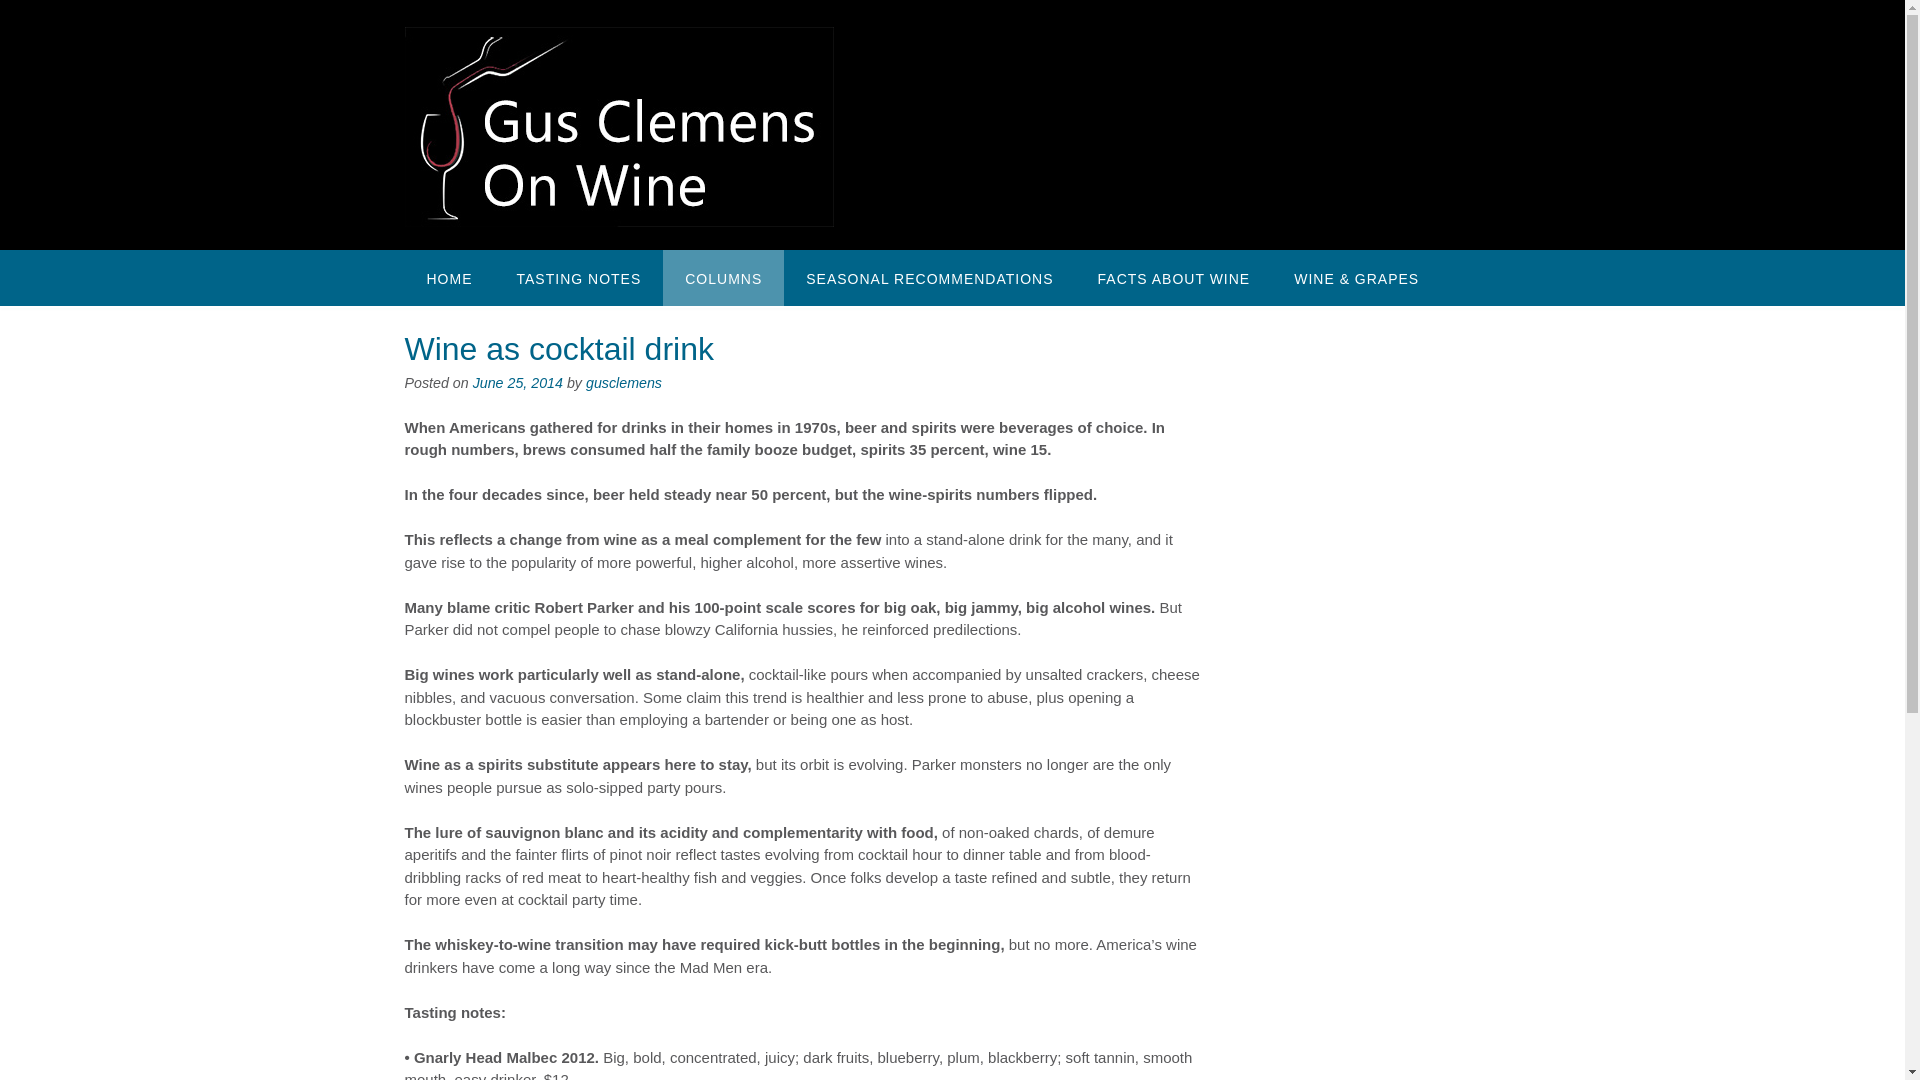 The image size is (1920, 1080). What do you see at coordinates (624, 382) in the screenshot?
I see `gusclemens` at bounding box center [624, 382].